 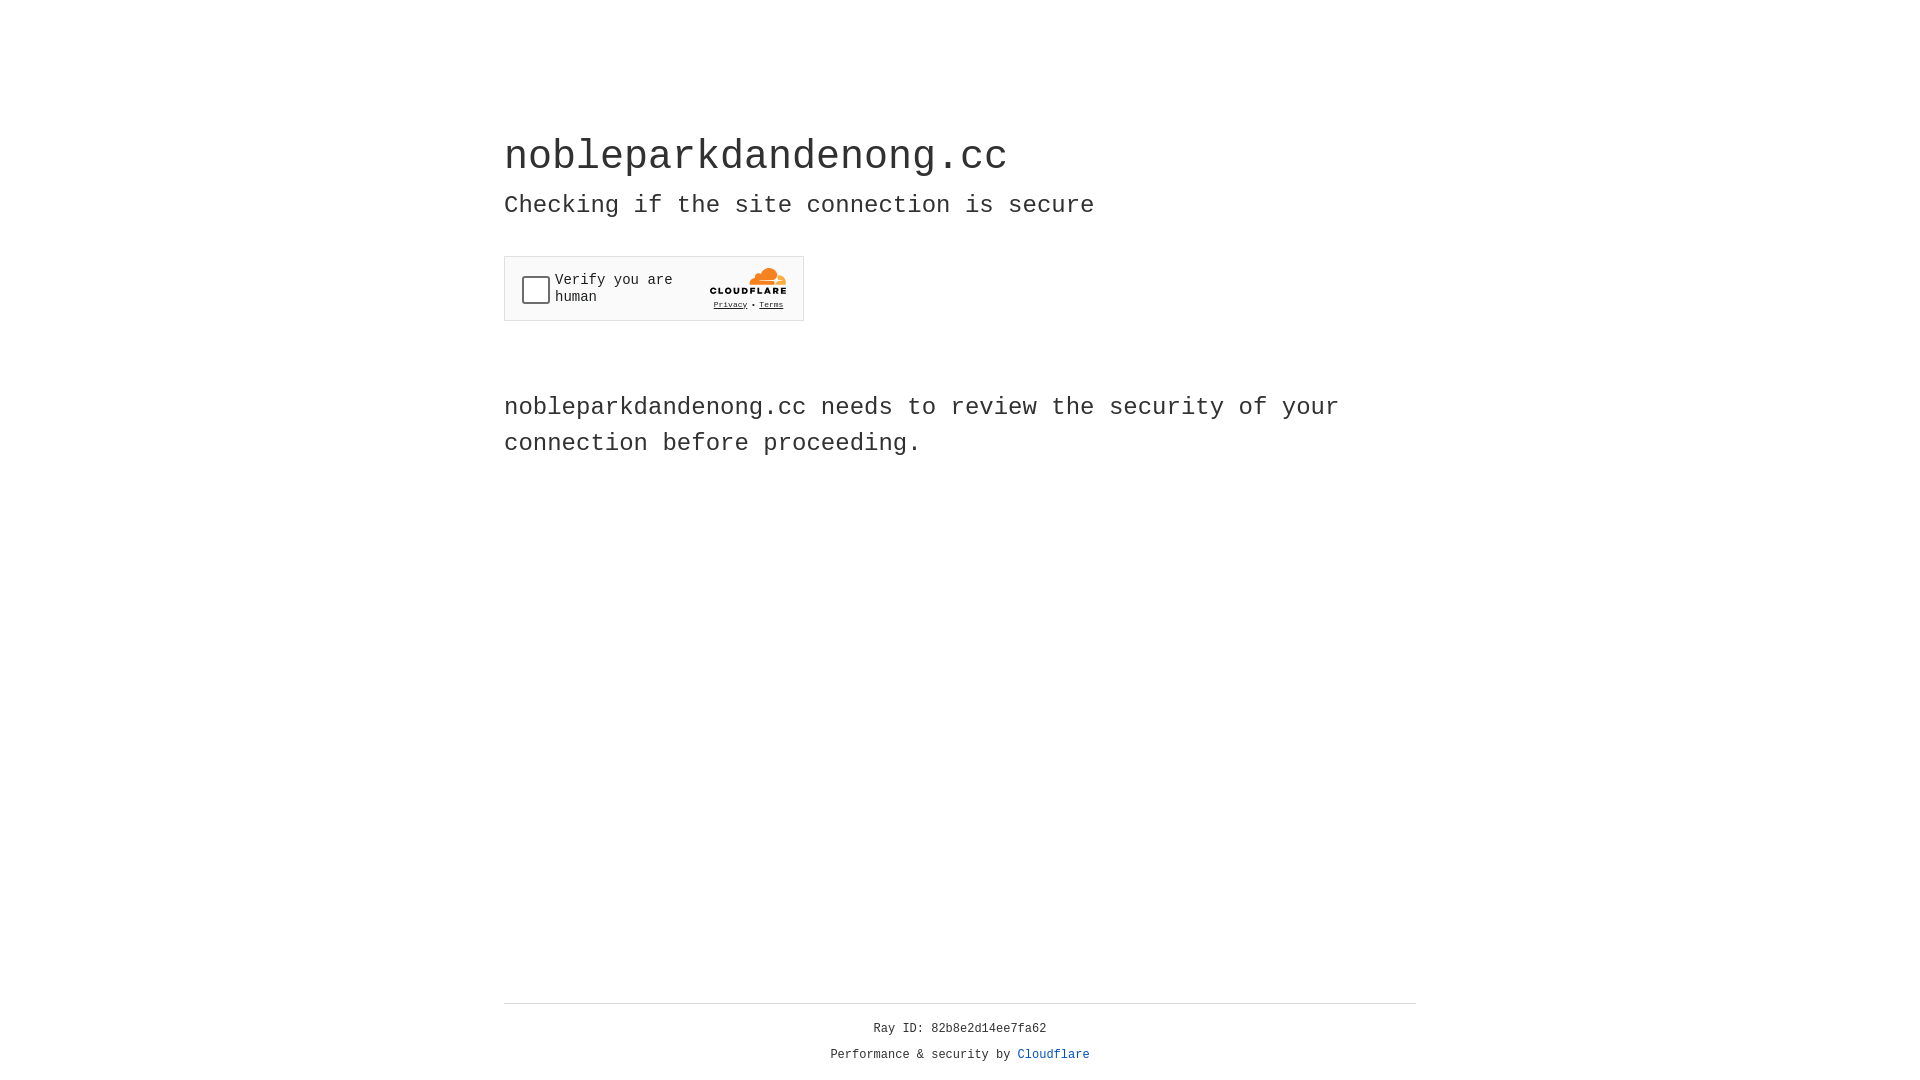 I want to click on Widget containing a Cloudflare security challenge, so click(x=654, y=288).